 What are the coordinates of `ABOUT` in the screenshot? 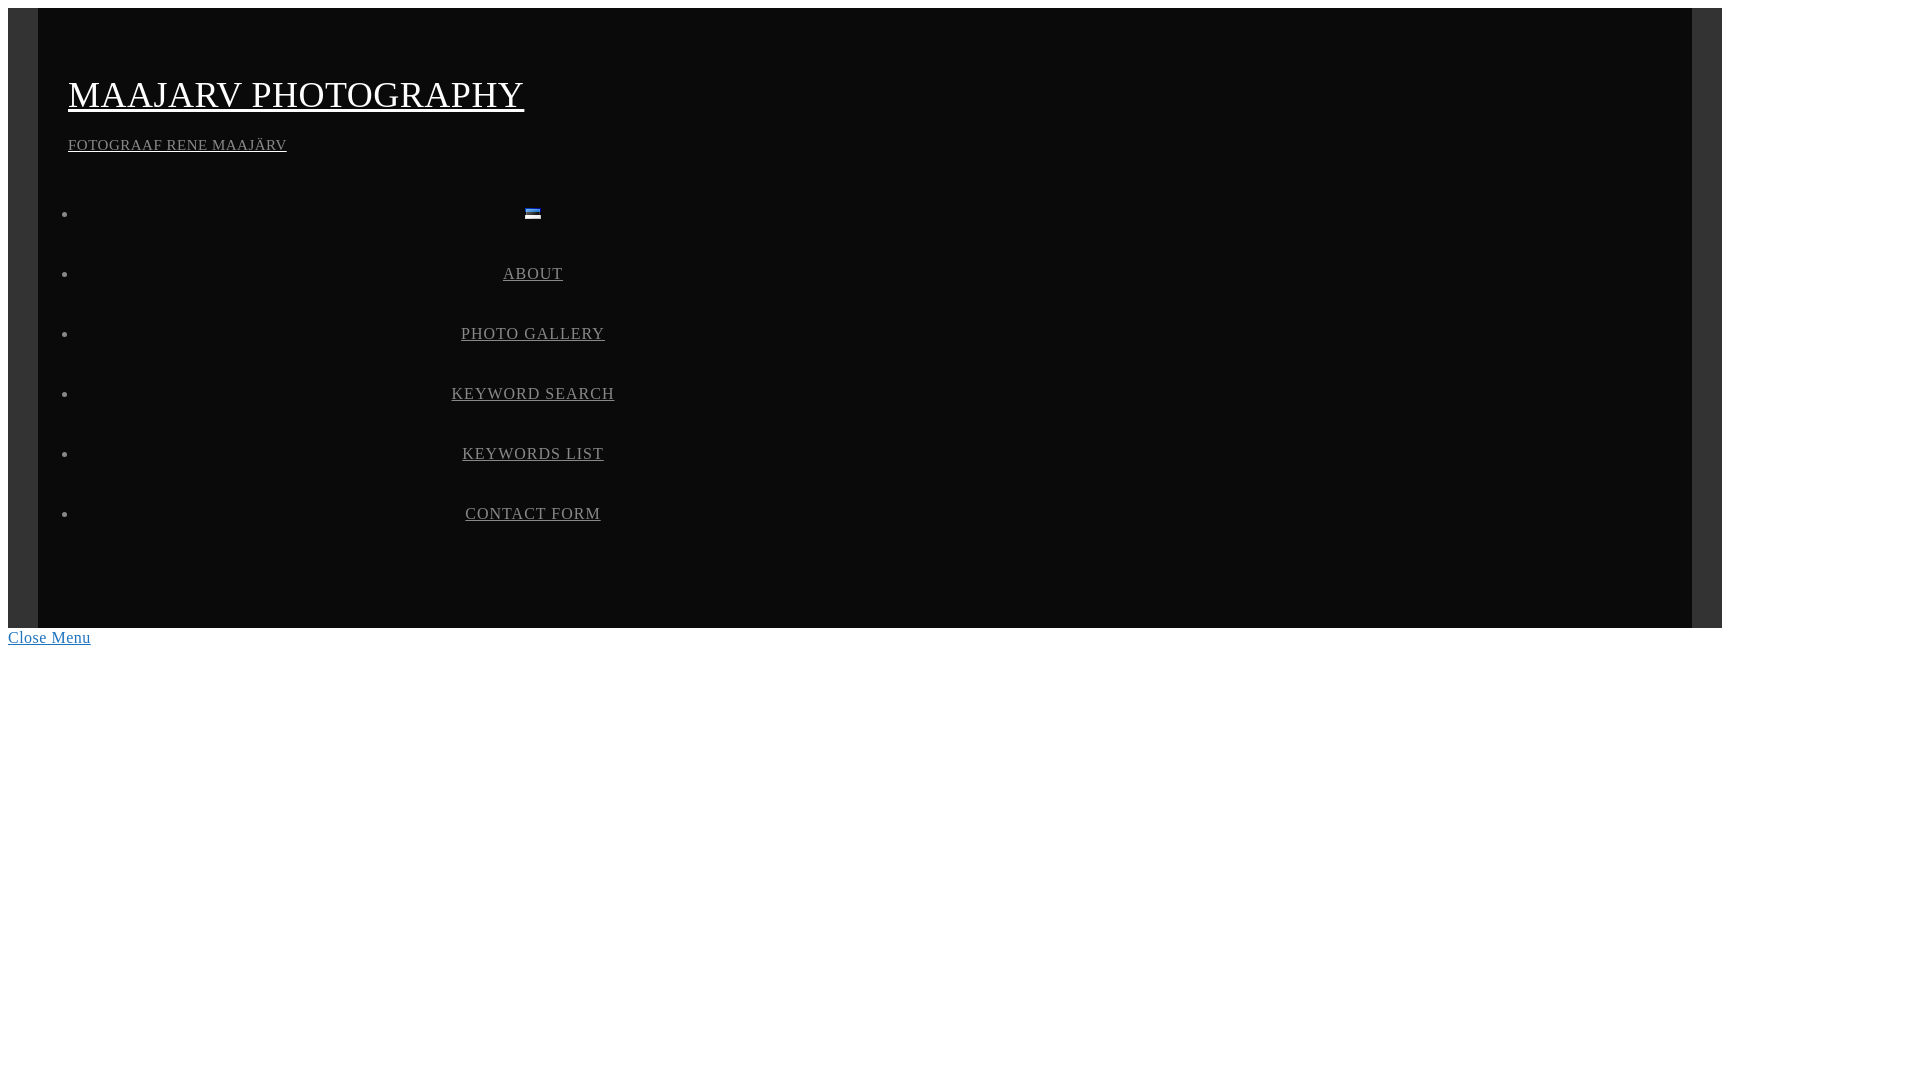 It's located at (537, 274).